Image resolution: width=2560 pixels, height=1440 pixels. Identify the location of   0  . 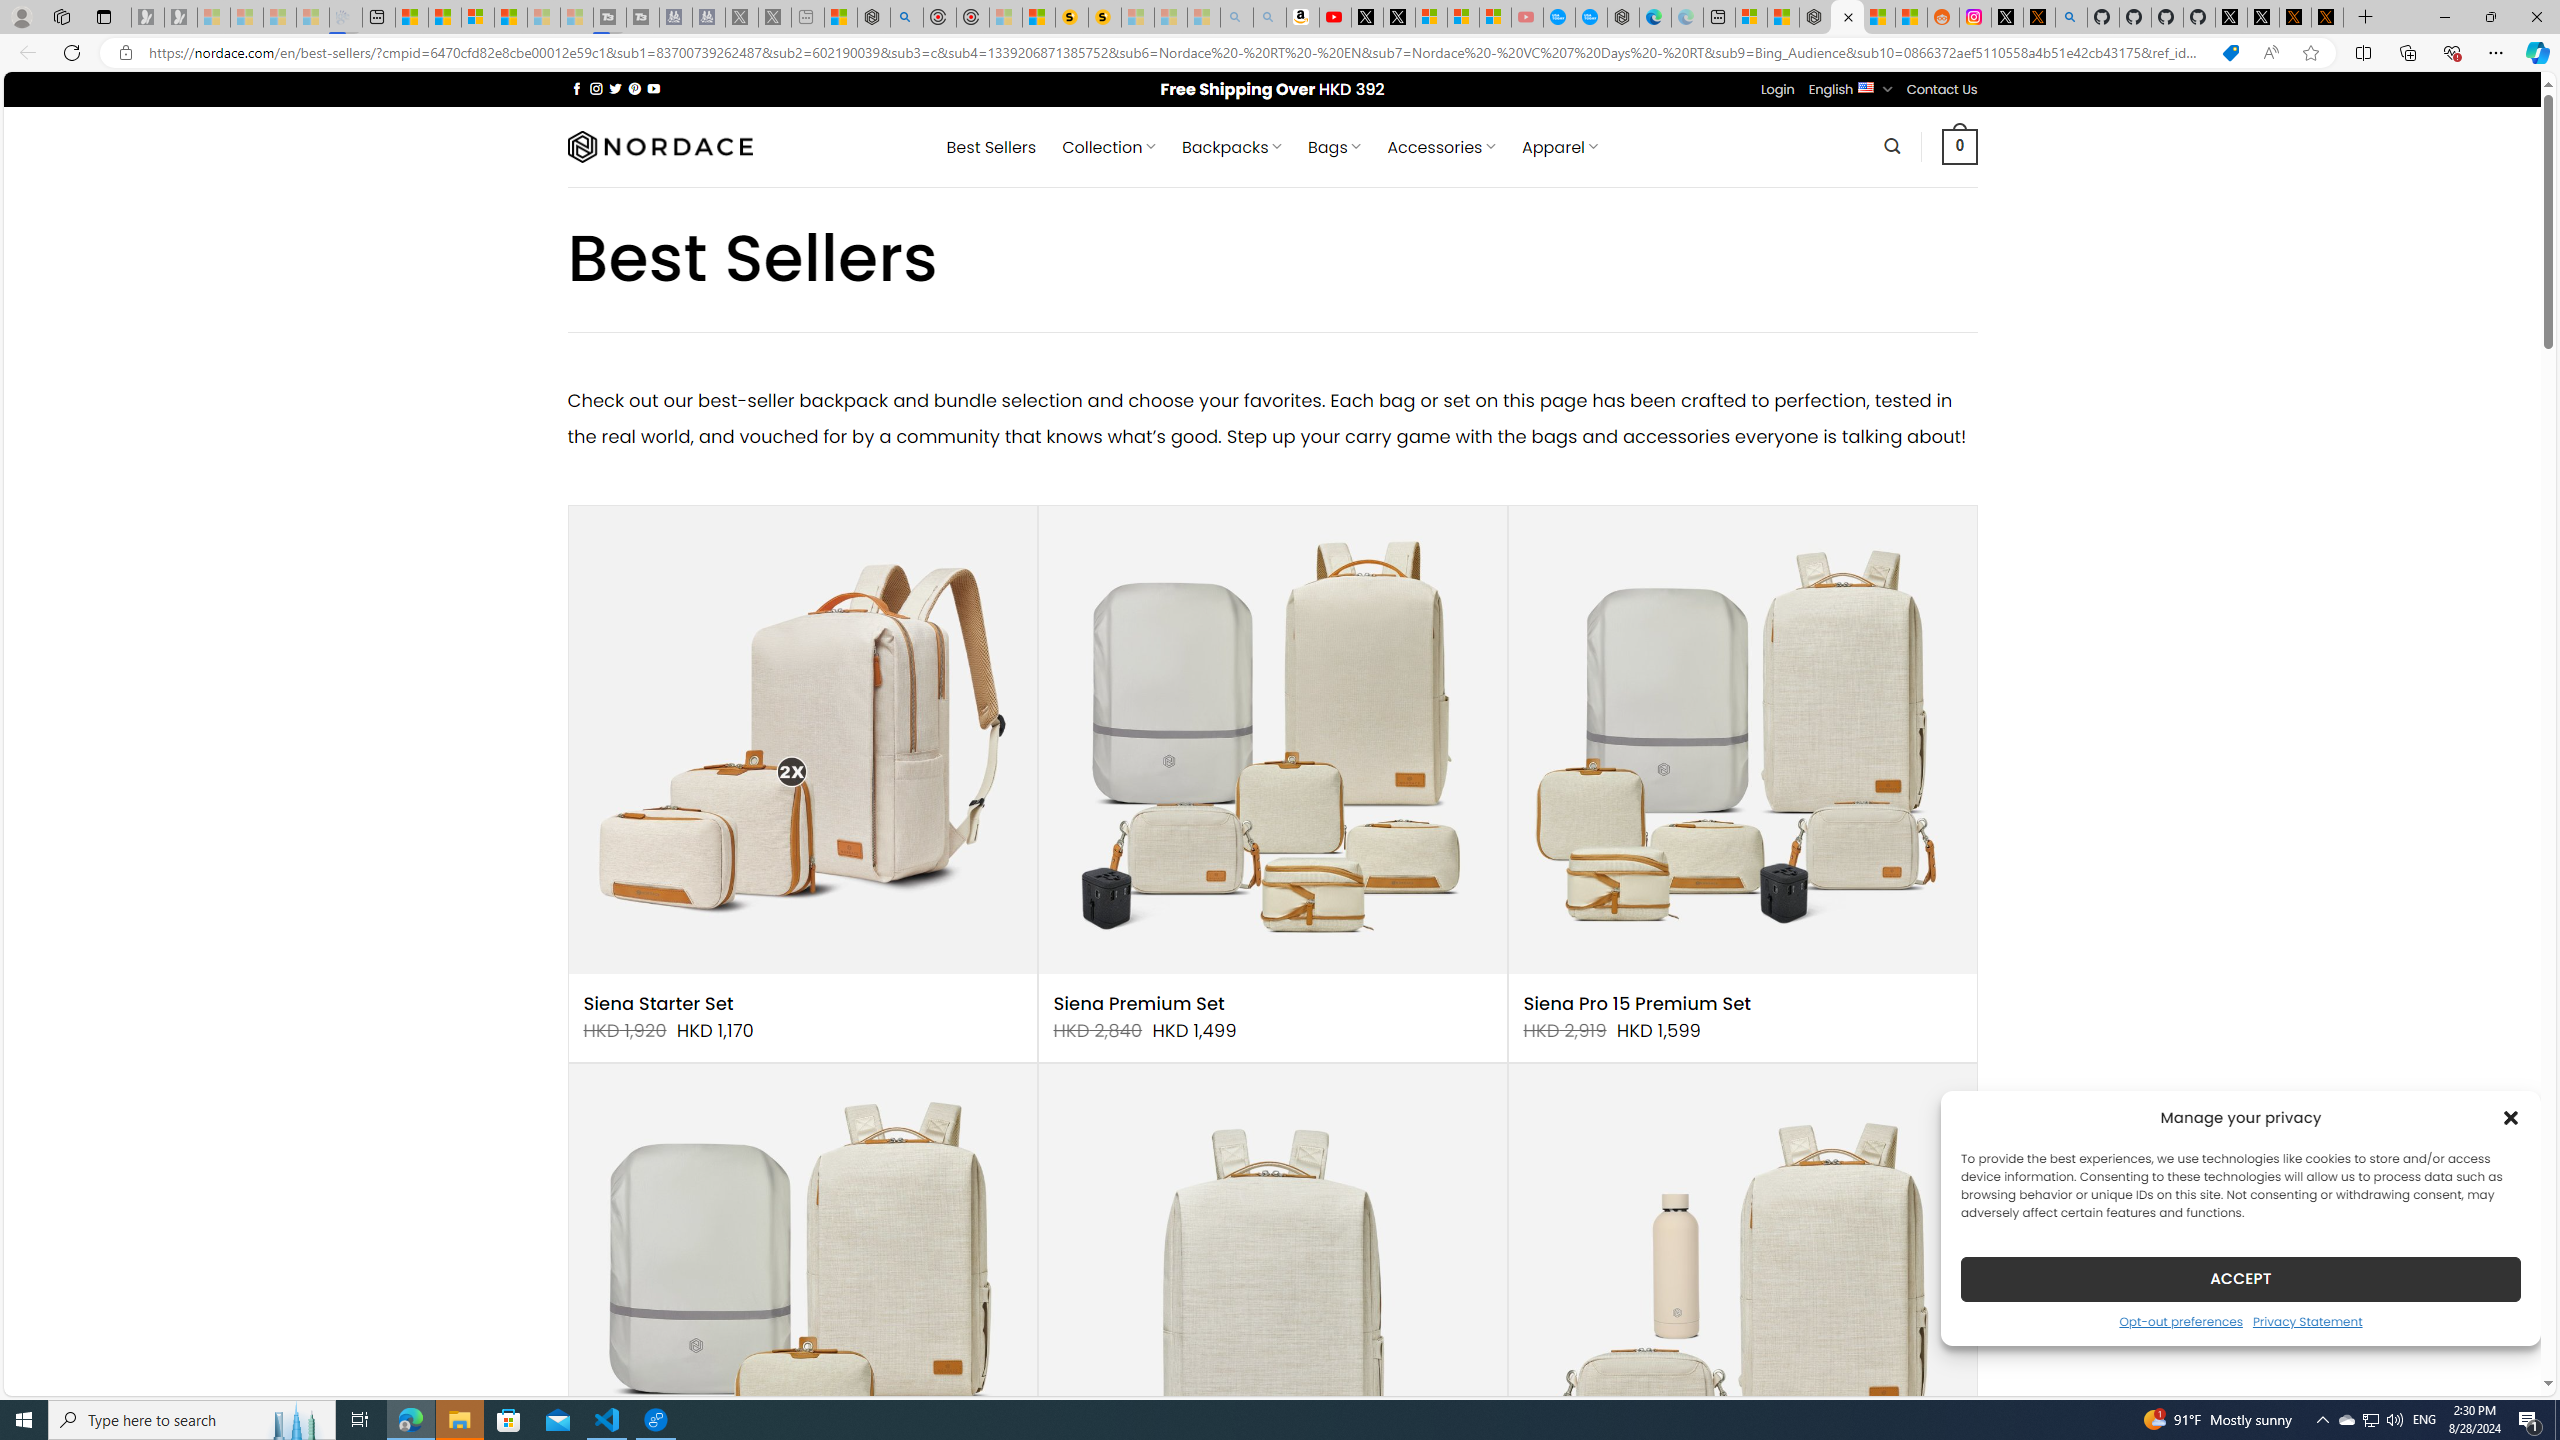
(1960, 146).